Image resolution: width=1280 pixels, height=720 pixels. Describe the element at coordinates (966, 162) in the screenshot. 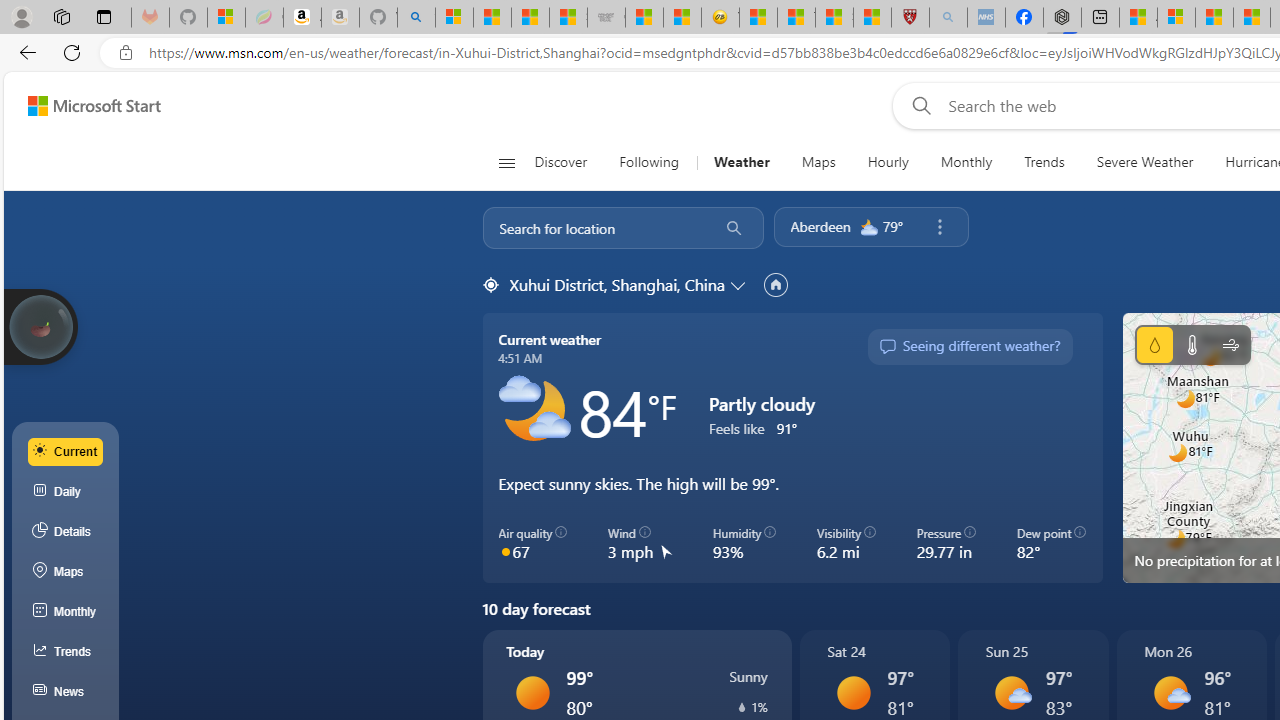

I see `Monthly` at that location.